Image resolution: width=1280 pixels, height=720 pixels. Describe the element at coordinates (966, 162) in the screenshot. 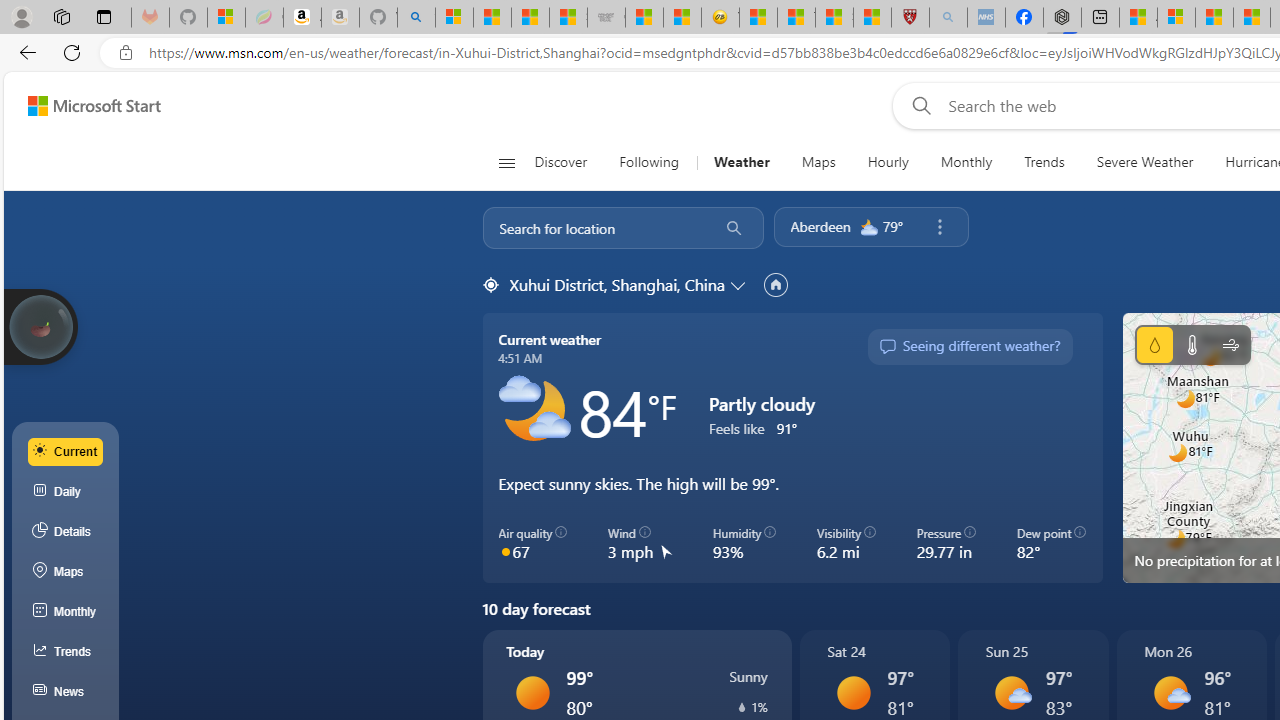

I see `Monthly` at that location.